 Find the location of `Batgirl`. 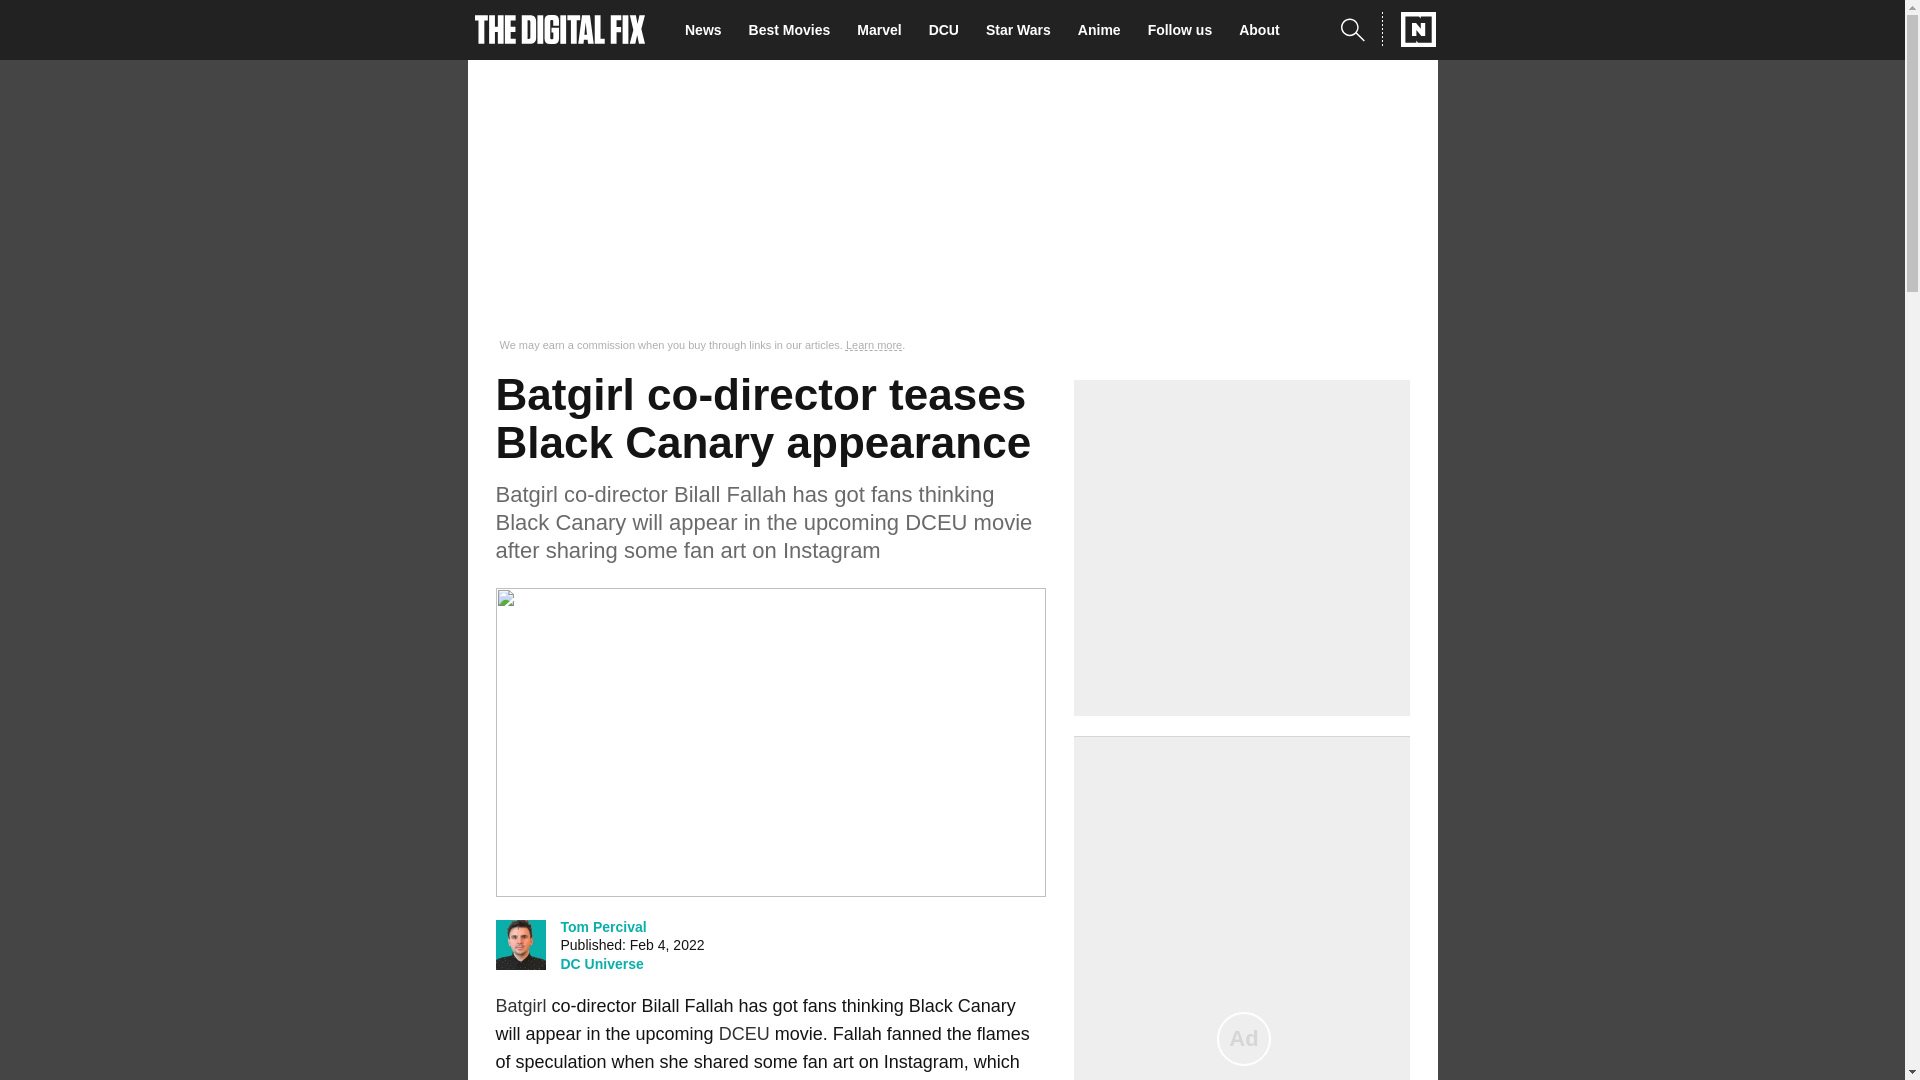

Batgirl is located at coordinates (521, 1006).